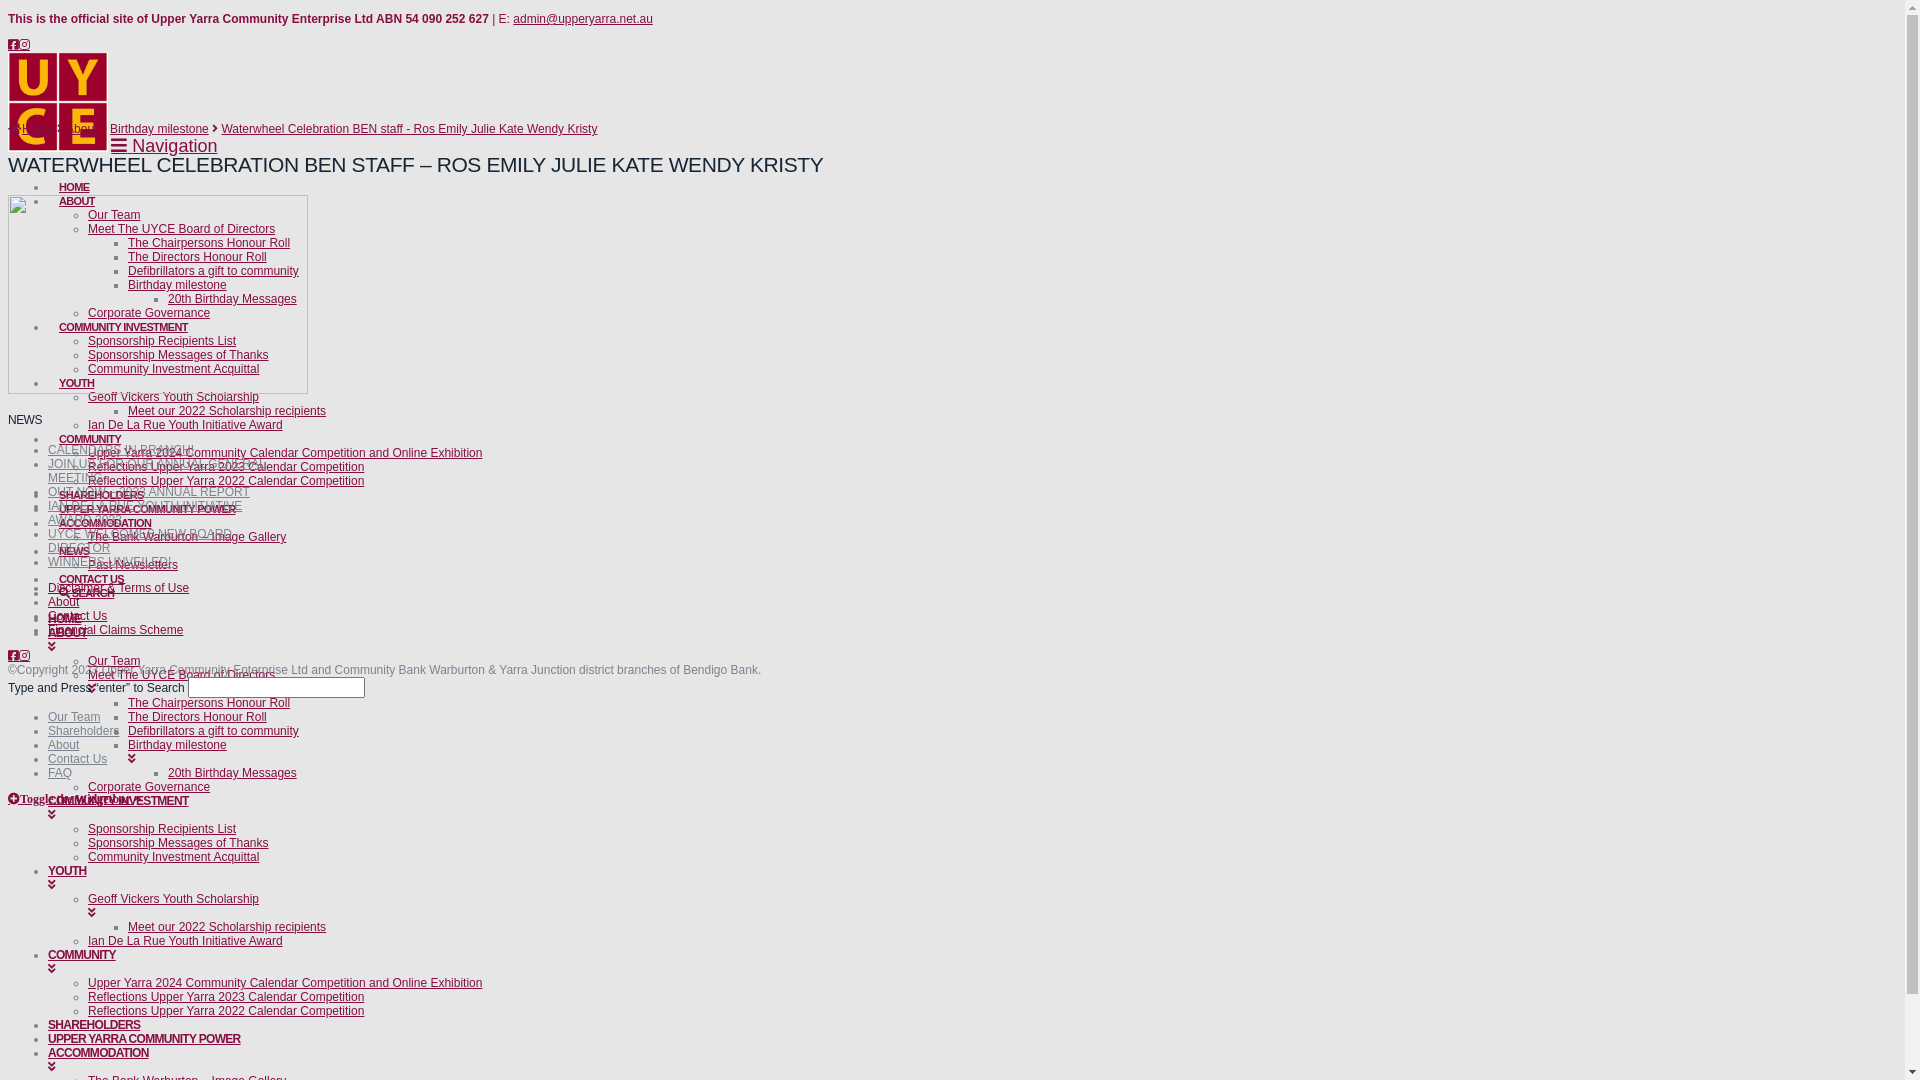  I want to click on The Chairpersons Honour Roll, so click(209, 243).